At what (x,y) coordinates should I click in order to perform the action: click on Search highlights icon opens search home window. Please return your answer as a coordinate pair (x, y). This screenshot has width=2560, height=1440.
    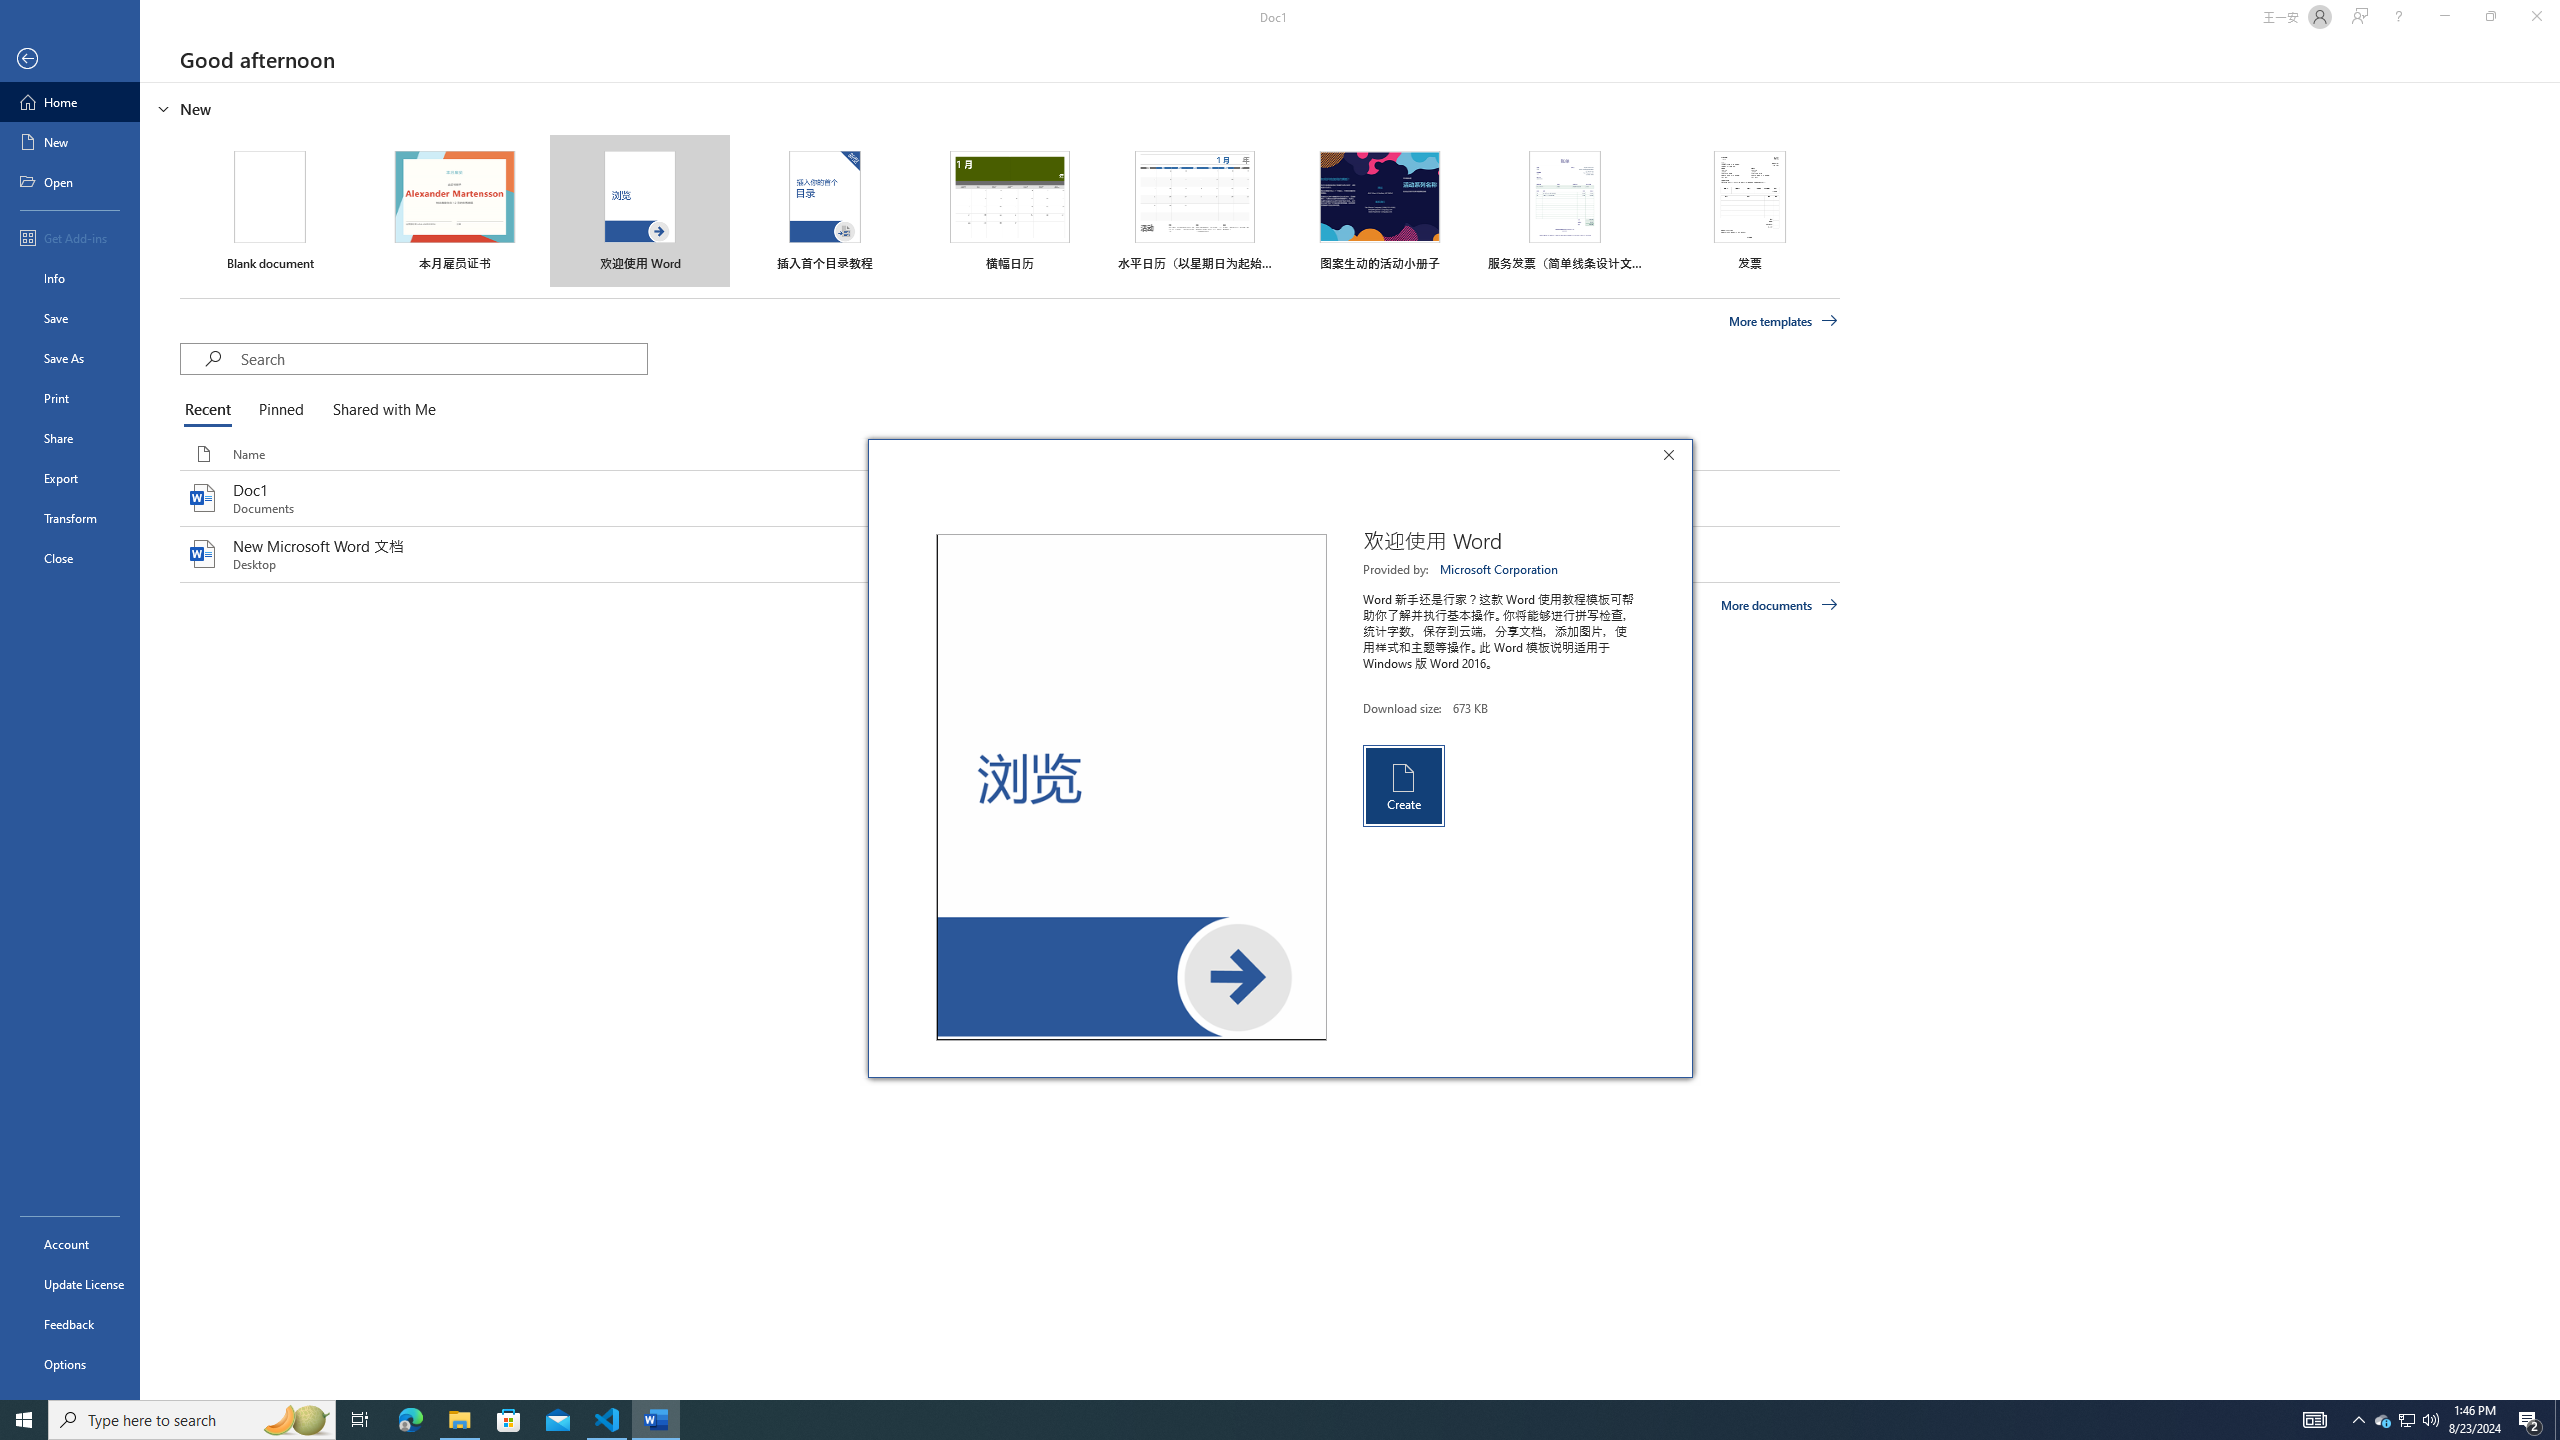
    Looking at the image, I should click on (296, 1420).